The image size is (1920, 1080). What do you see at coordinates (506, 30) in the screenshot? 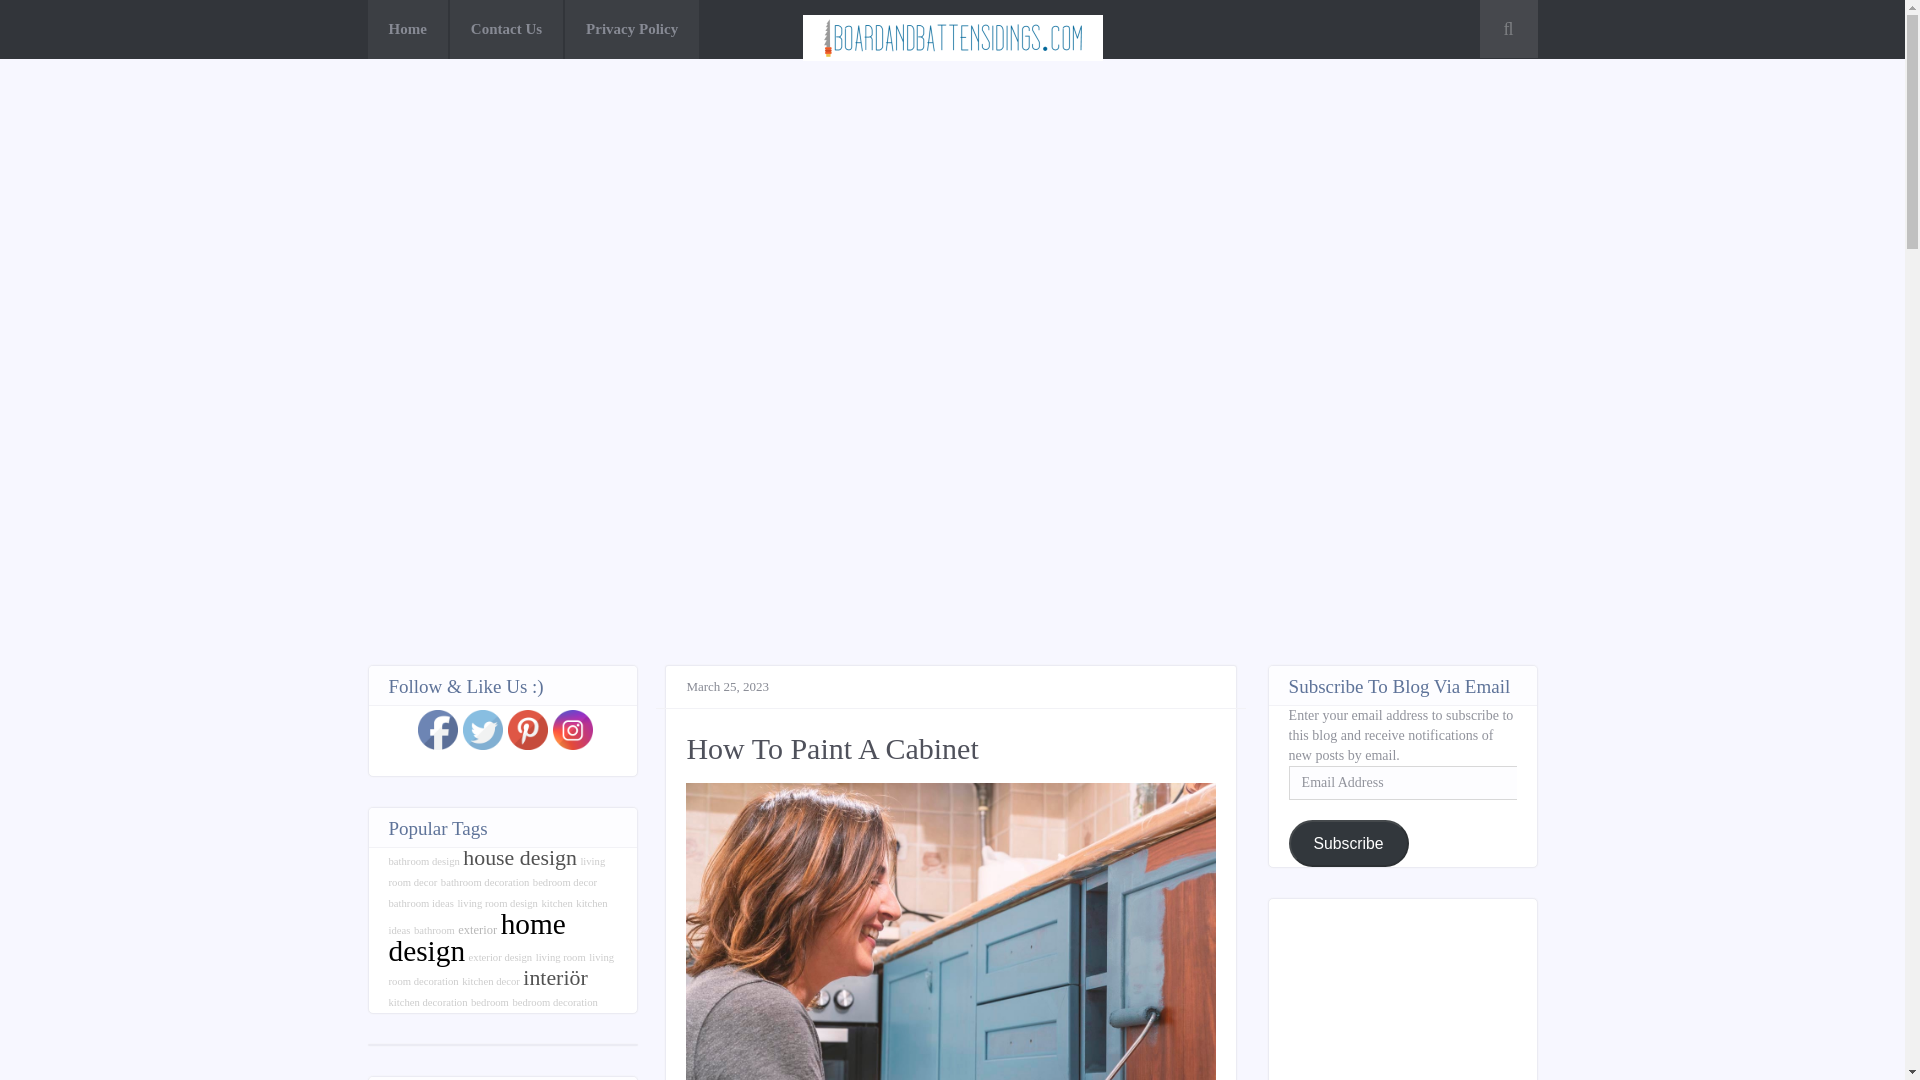
I see `Contact Us` at bounding box center [506, 30].